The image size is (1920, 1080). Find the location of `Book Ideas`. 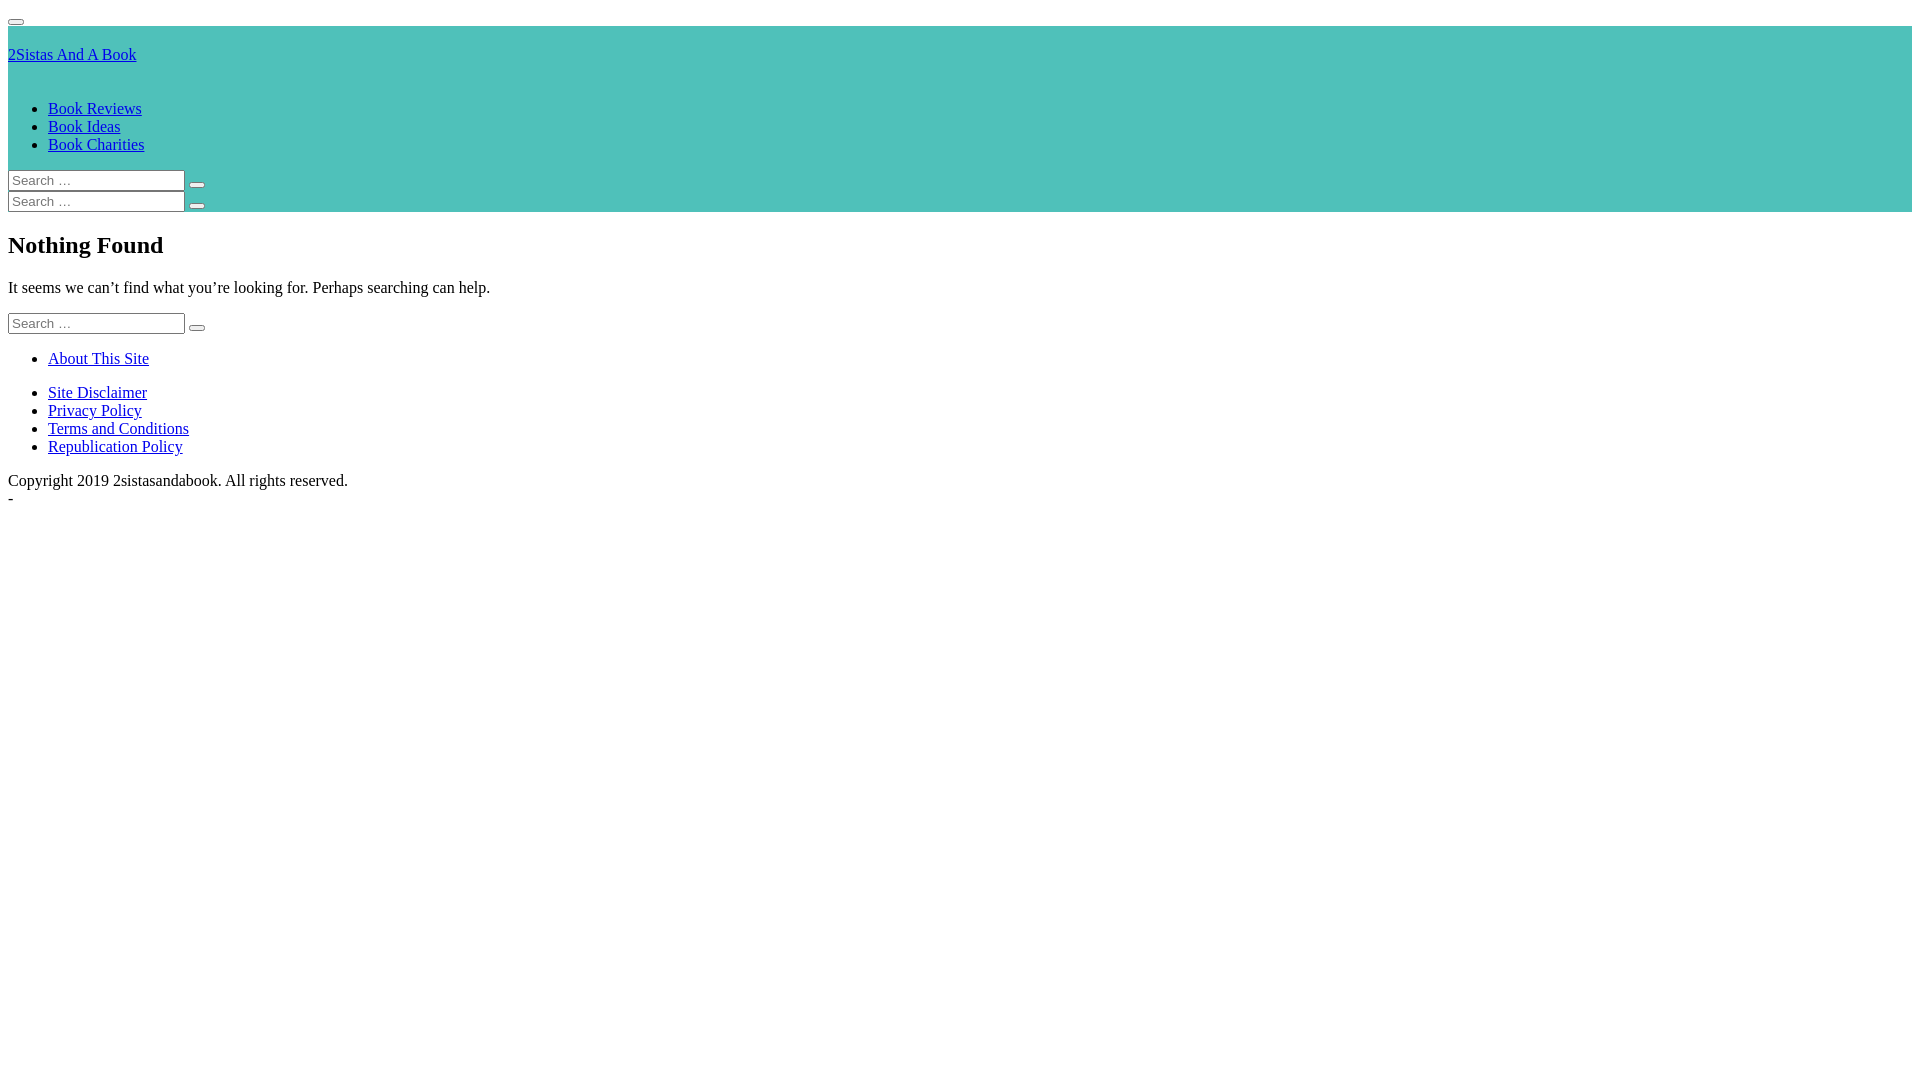

Book Ideas is located at coordinates (84, 126).